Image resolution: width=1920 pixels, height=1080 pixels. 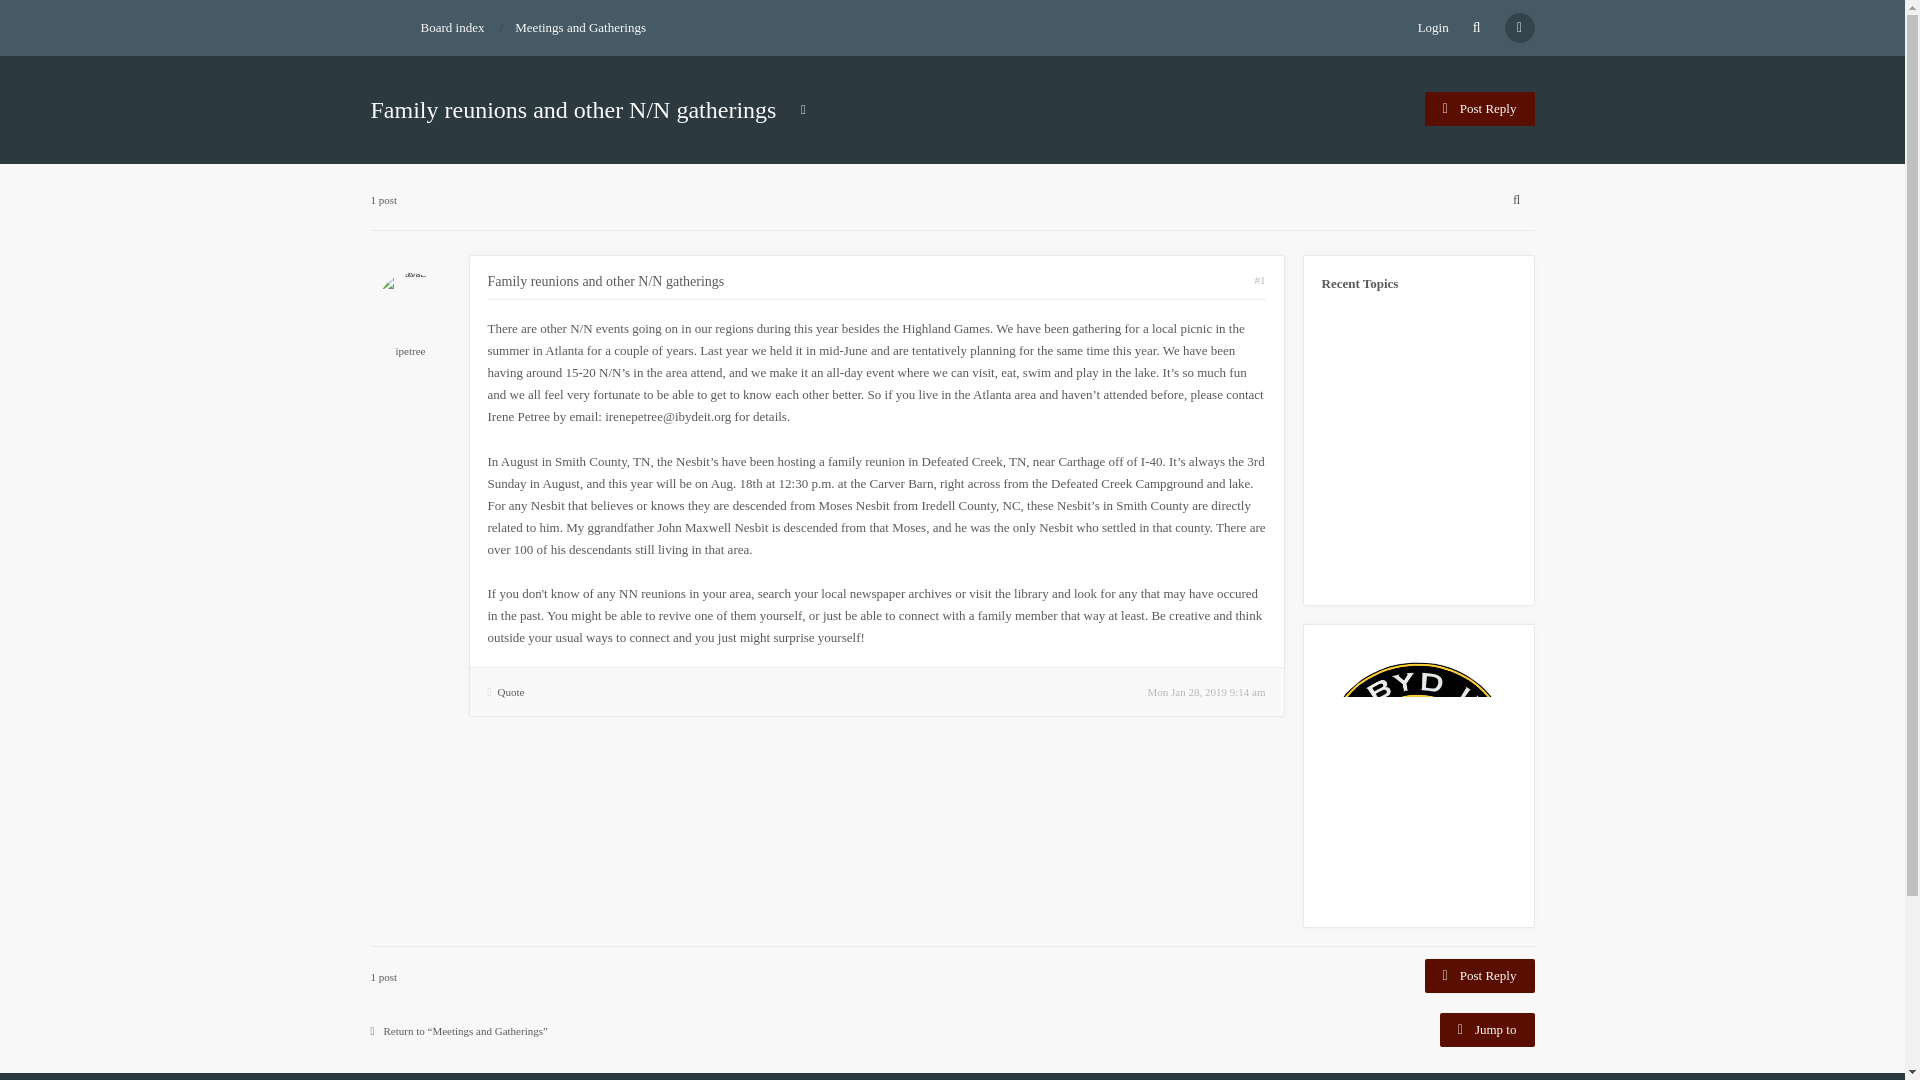 I want to click on Jump to, so click(x=1487, y=1030).